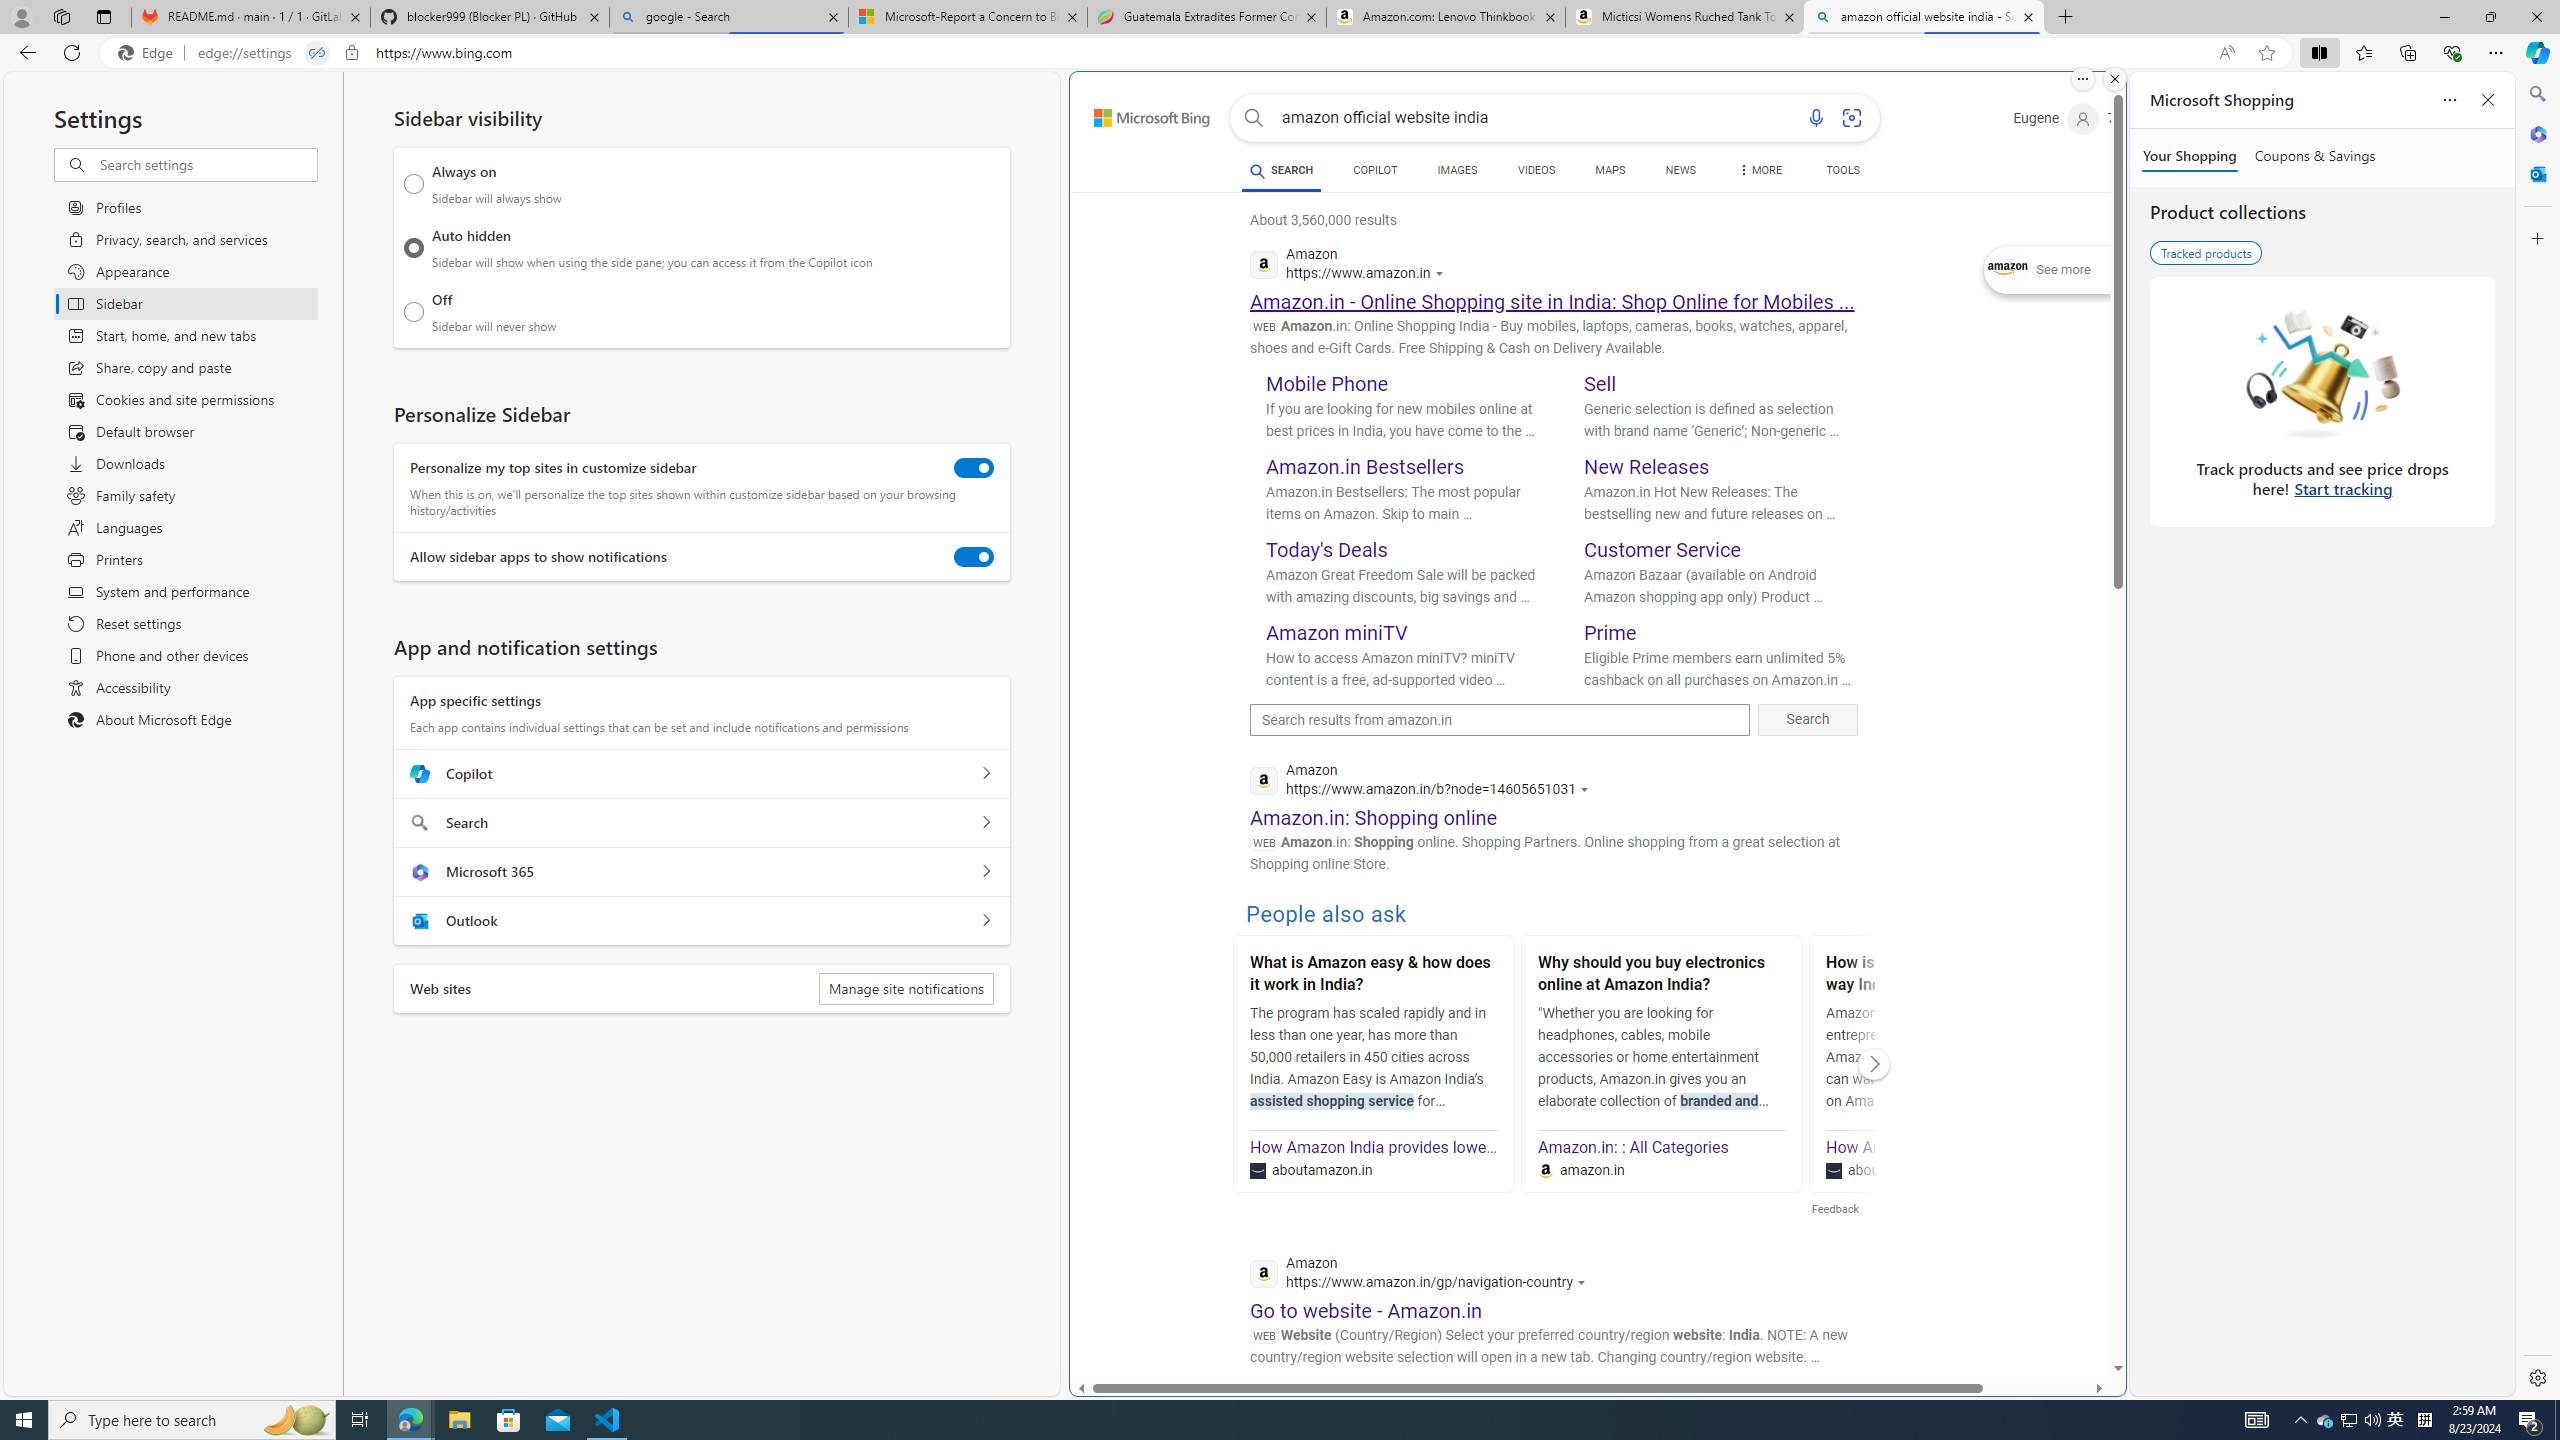 The width and height of the screenshot is (2560, 1440). What do you see at coordinates (1662, 550) in the screenshot?
I see `Customer Service` at bounding box center [1662, 550].